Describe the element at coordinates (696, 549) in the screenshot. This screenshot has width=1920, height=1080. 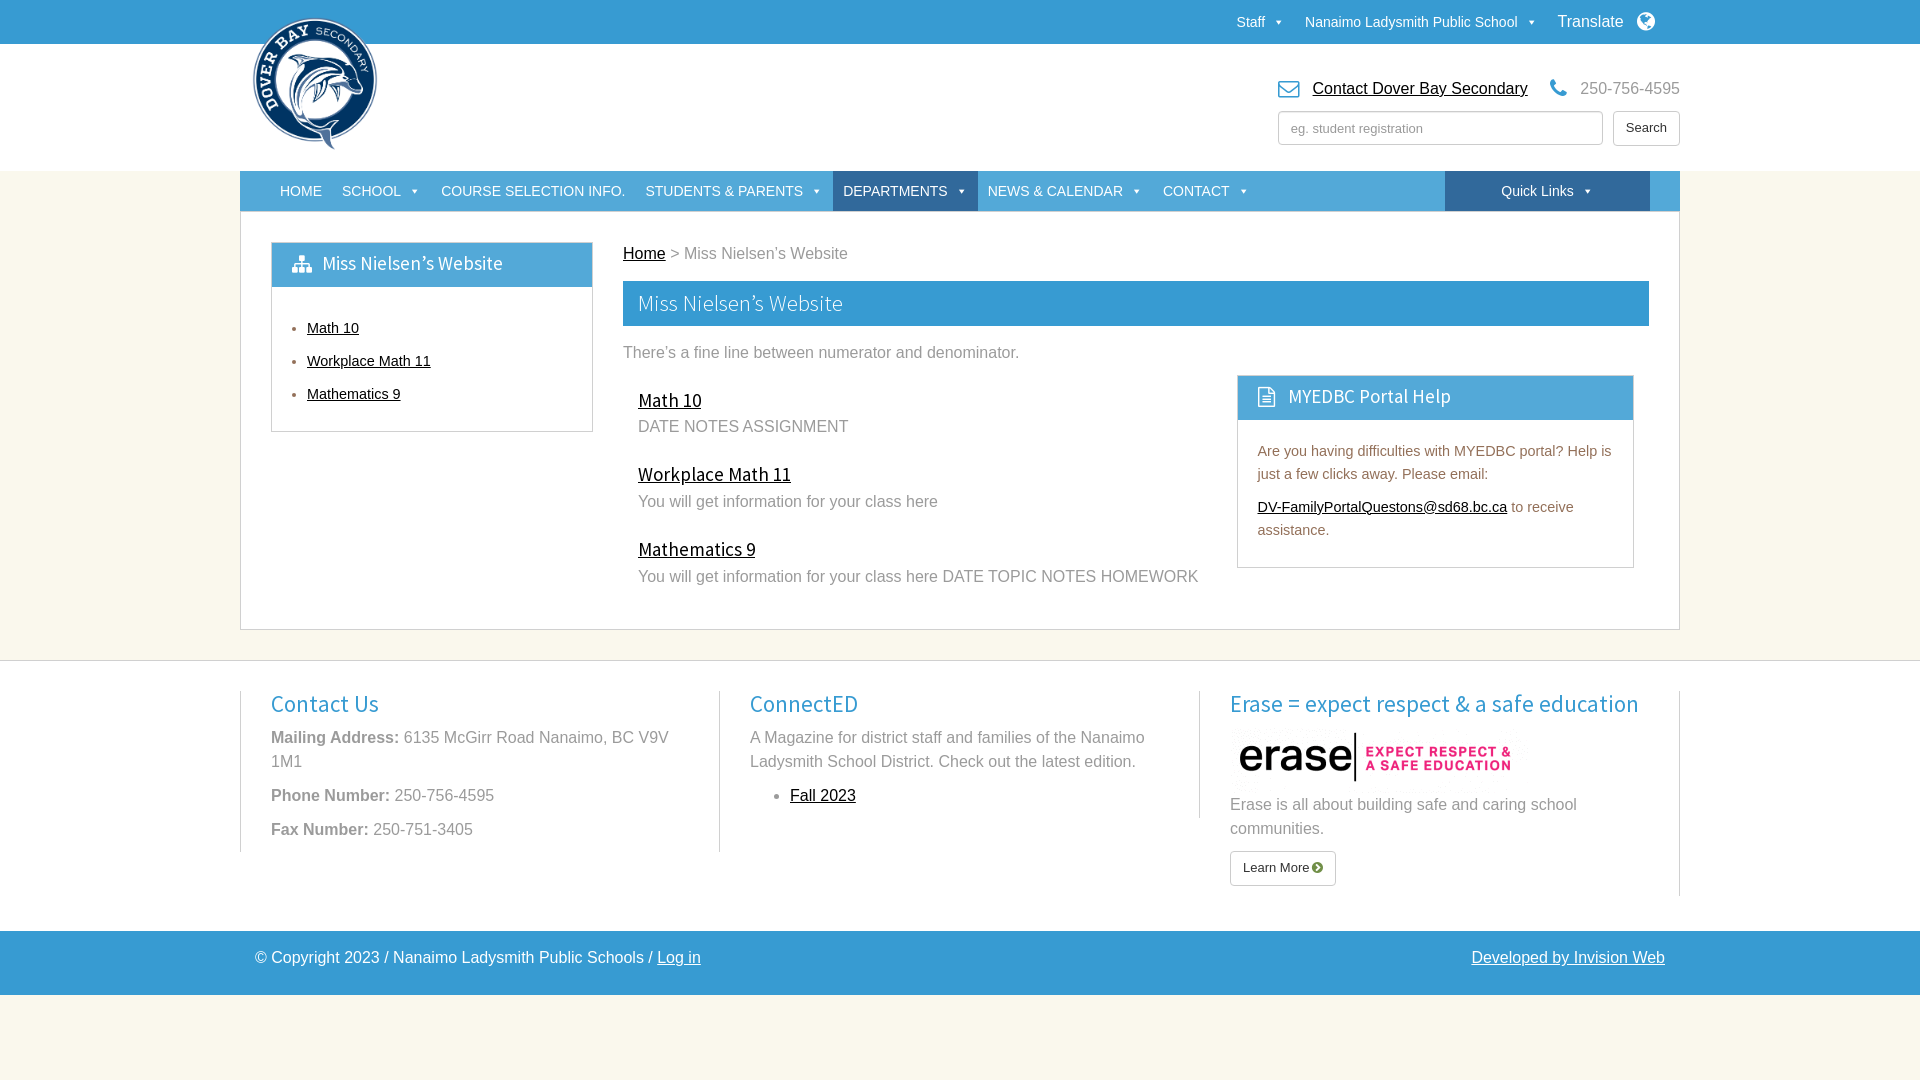
I see `Mathematics 9` at that location.